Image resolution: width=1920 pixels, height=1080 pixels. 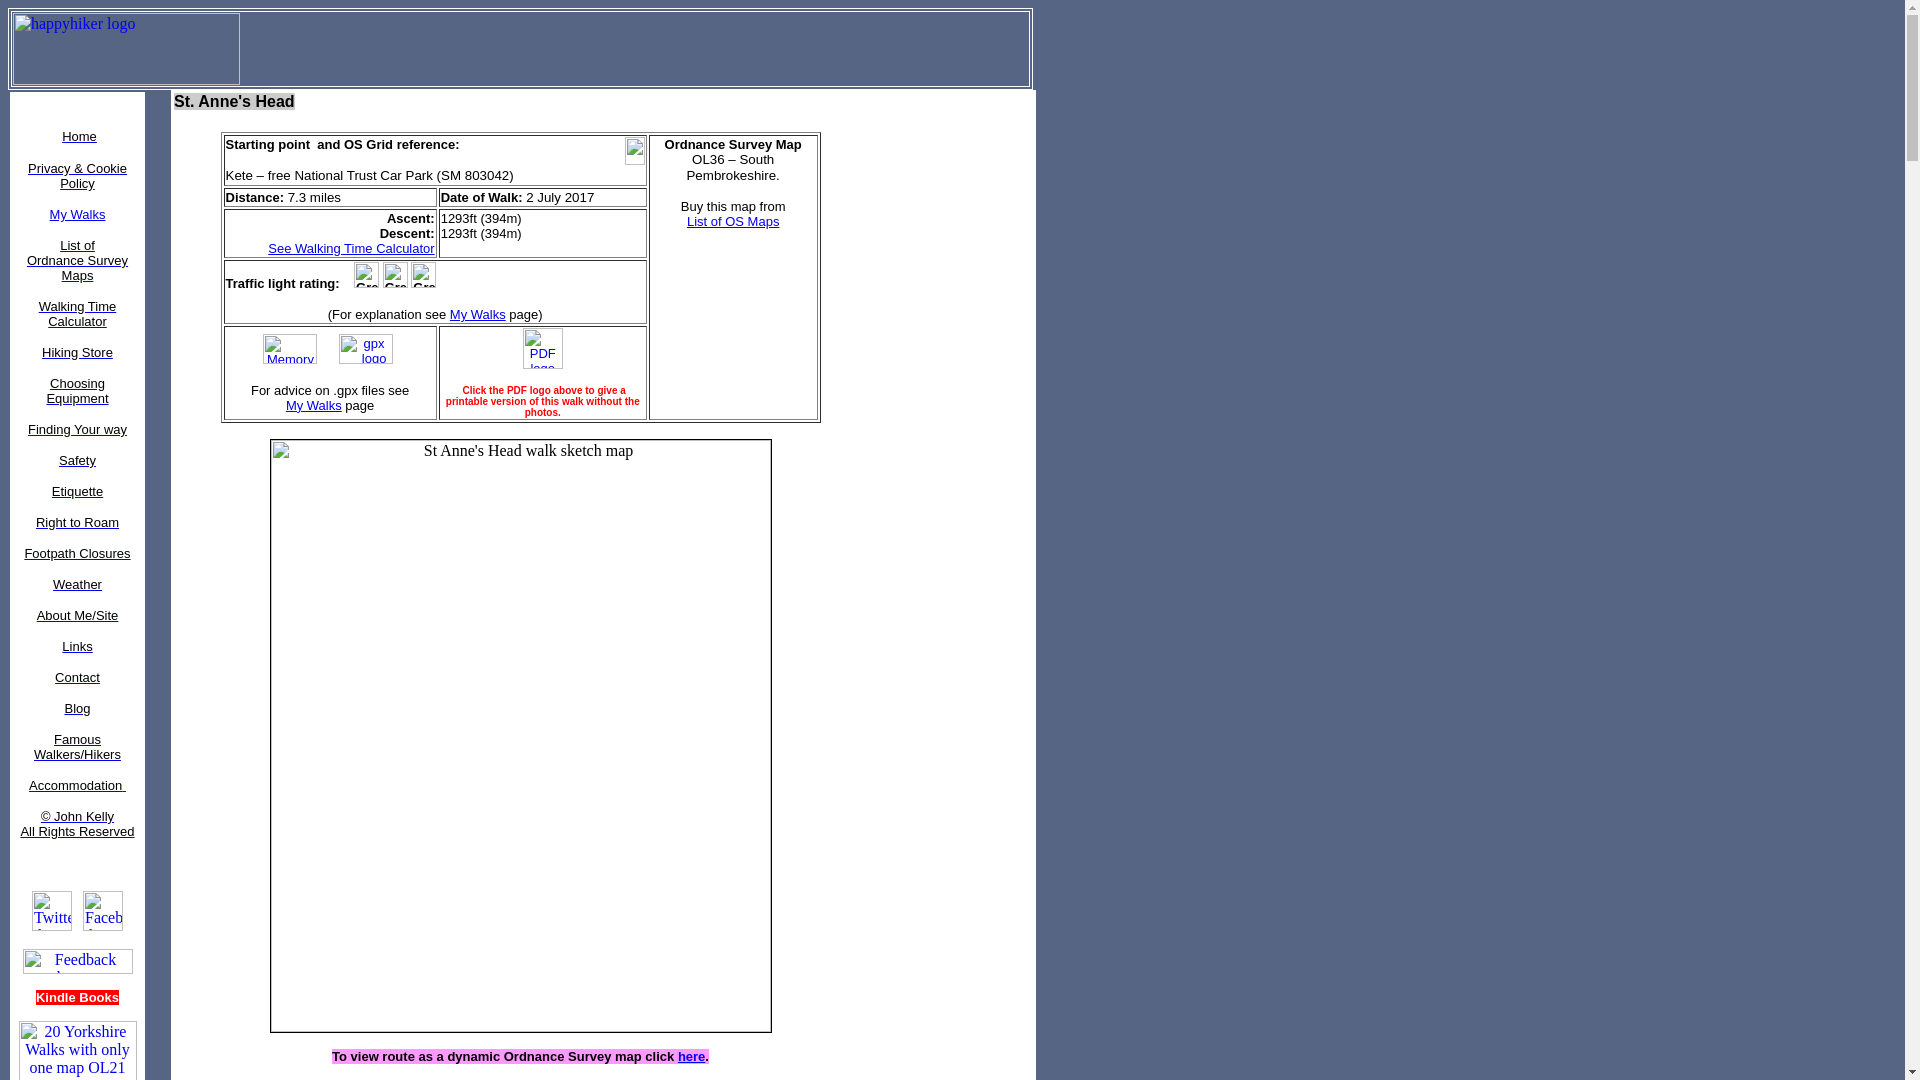 I want to click on My Walks, so click(x=347, y=412).